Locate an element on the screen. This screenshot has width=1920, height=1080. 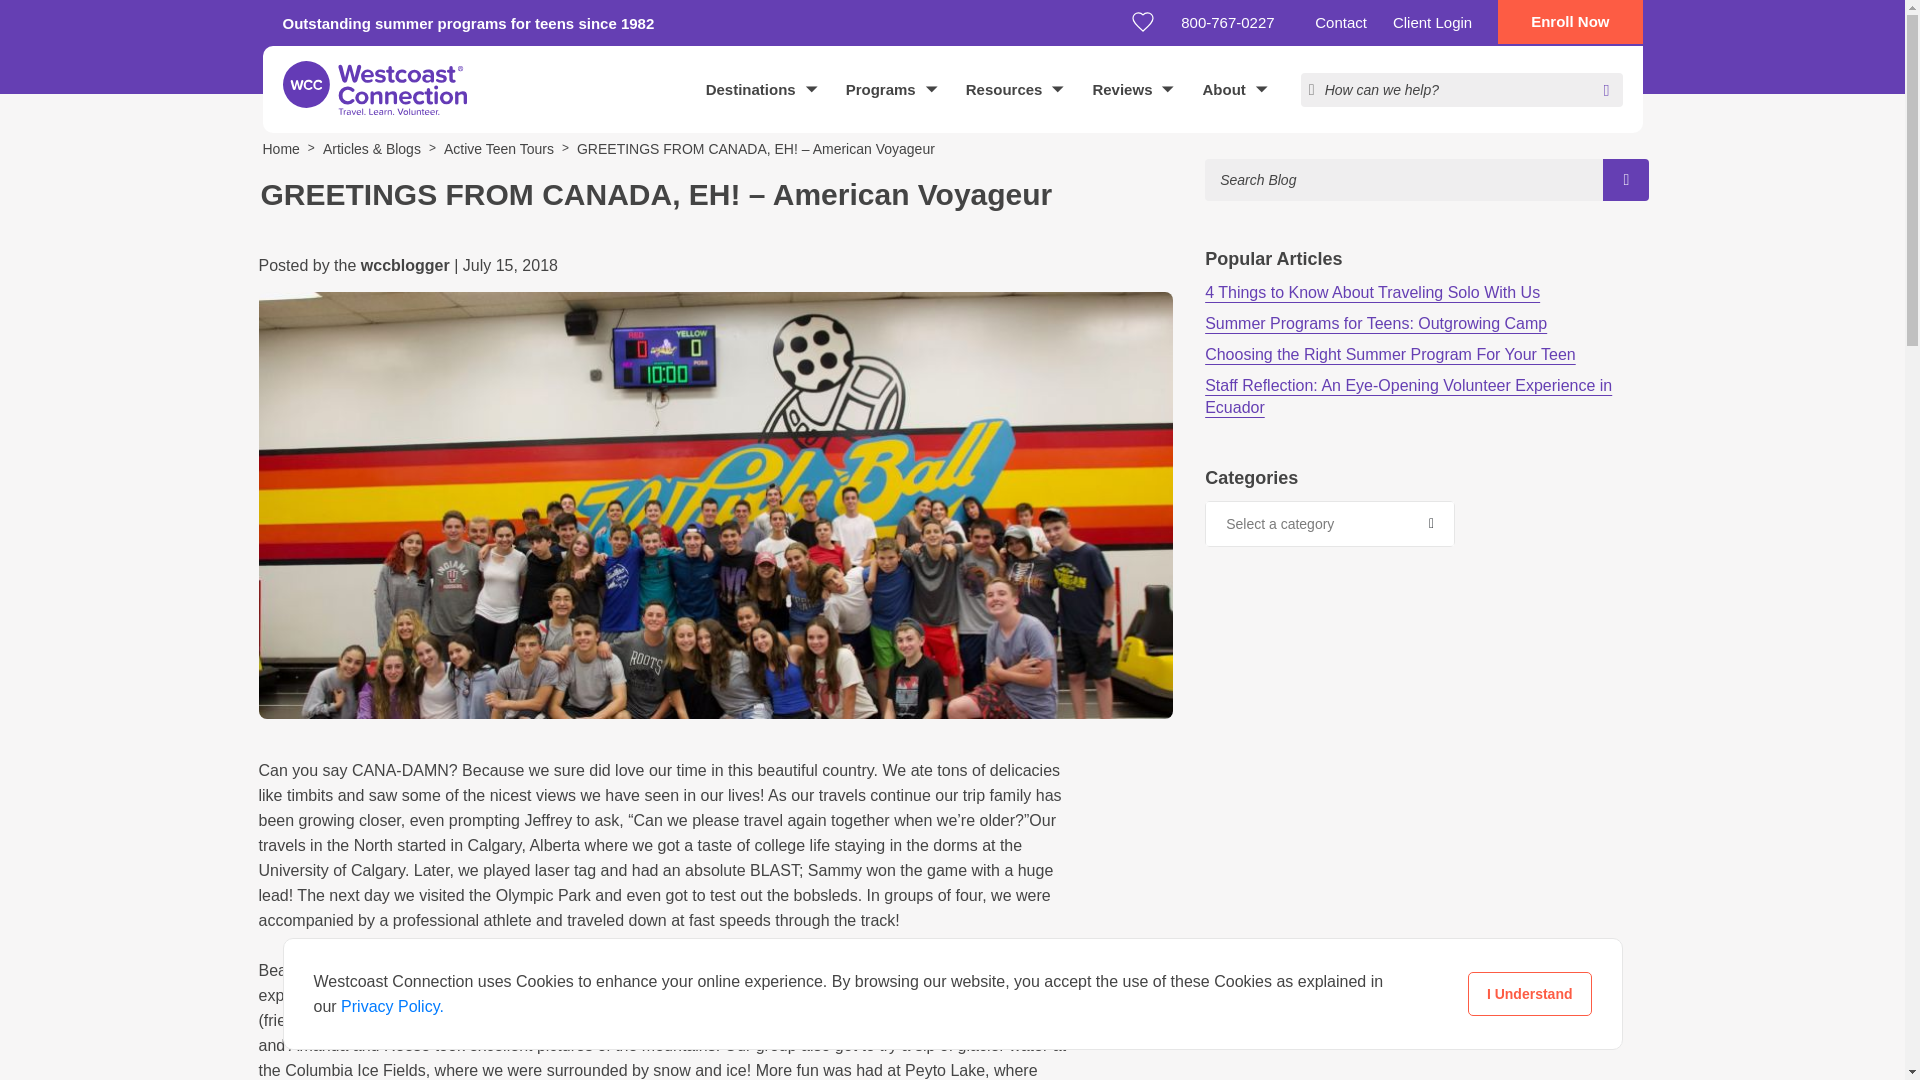
Posts about Summer Programs for Teens: Outgrowing Camp is located at coordinates (1376, 323).